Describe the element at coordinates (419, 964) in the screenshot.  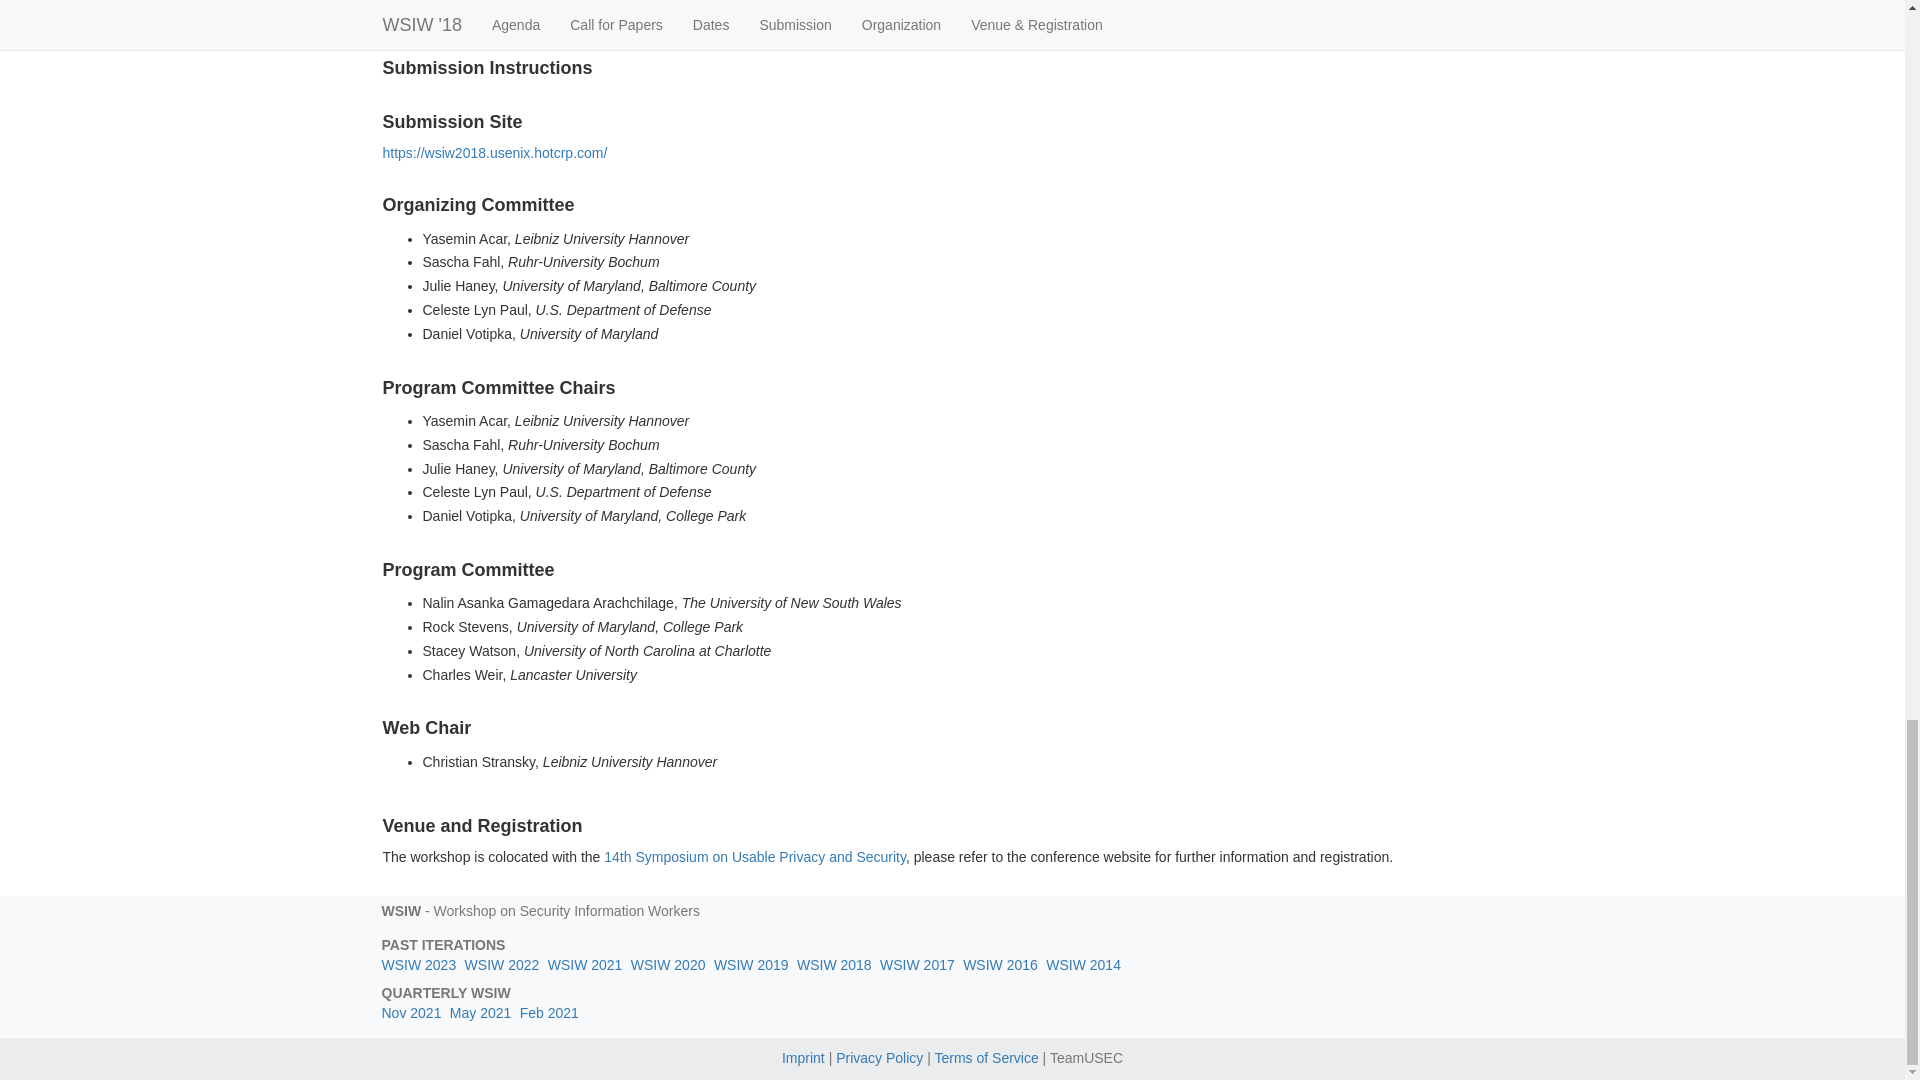
I see `WSIW 2023` at that location.